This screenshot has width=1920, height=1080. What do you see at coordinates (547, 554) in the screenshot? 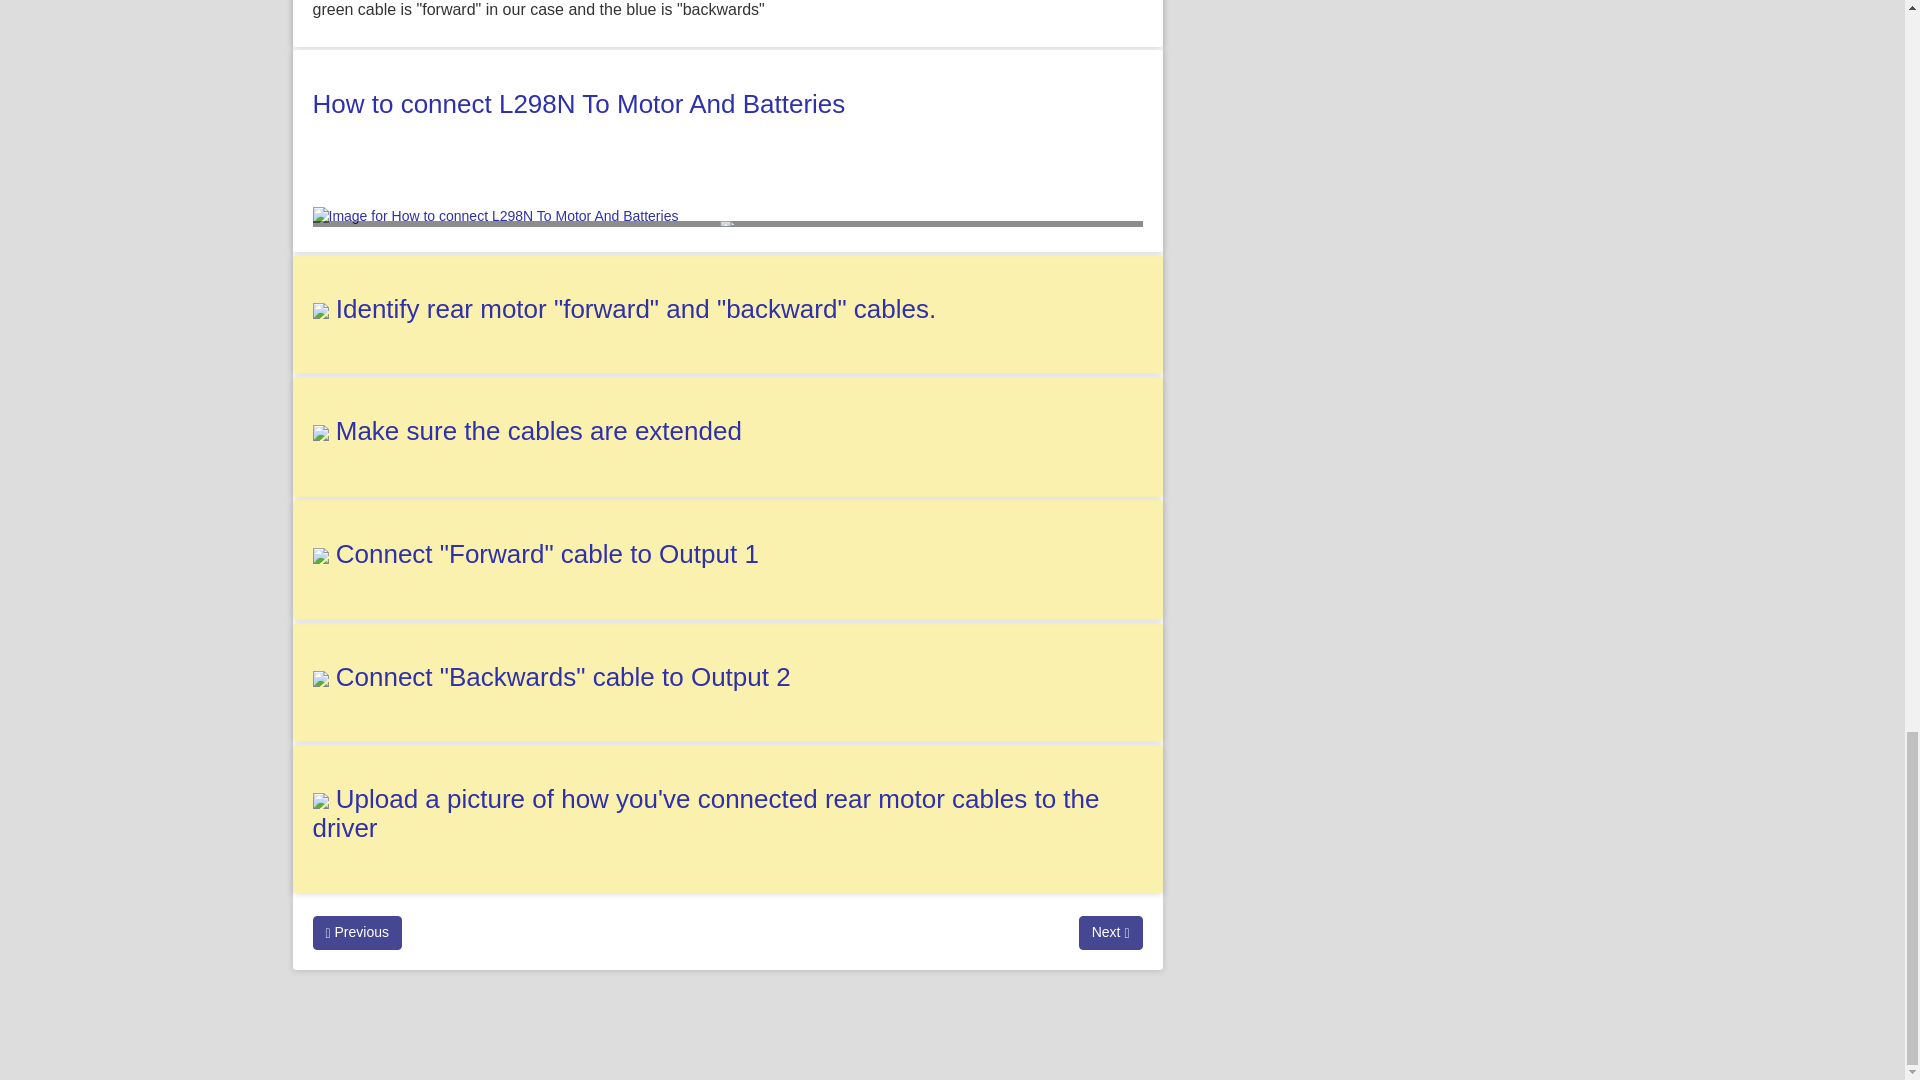
I see `Connect "Forward" cable to Output 1` at bounding box center [547, 554].